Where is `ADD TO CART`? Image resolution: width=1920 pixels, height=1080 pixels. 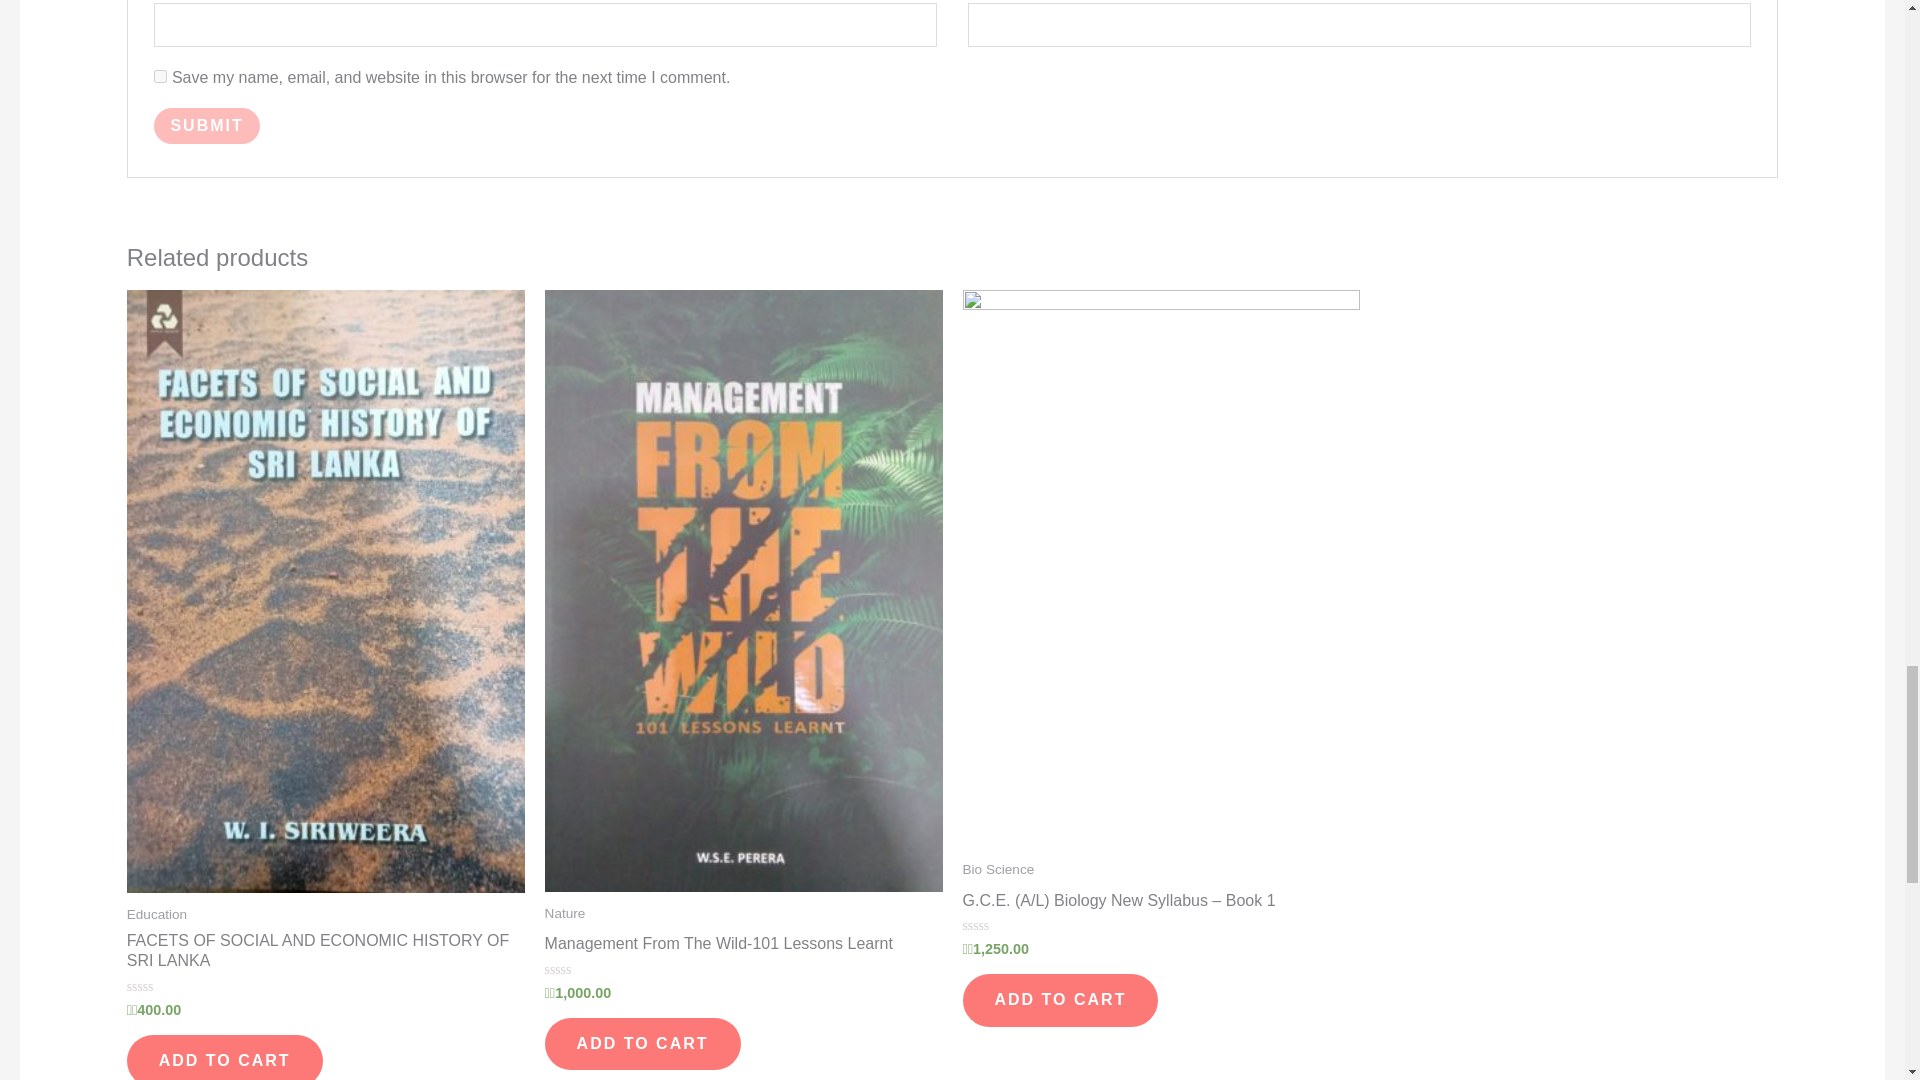
ADD TO CART is located at coordinates (224, 1057).